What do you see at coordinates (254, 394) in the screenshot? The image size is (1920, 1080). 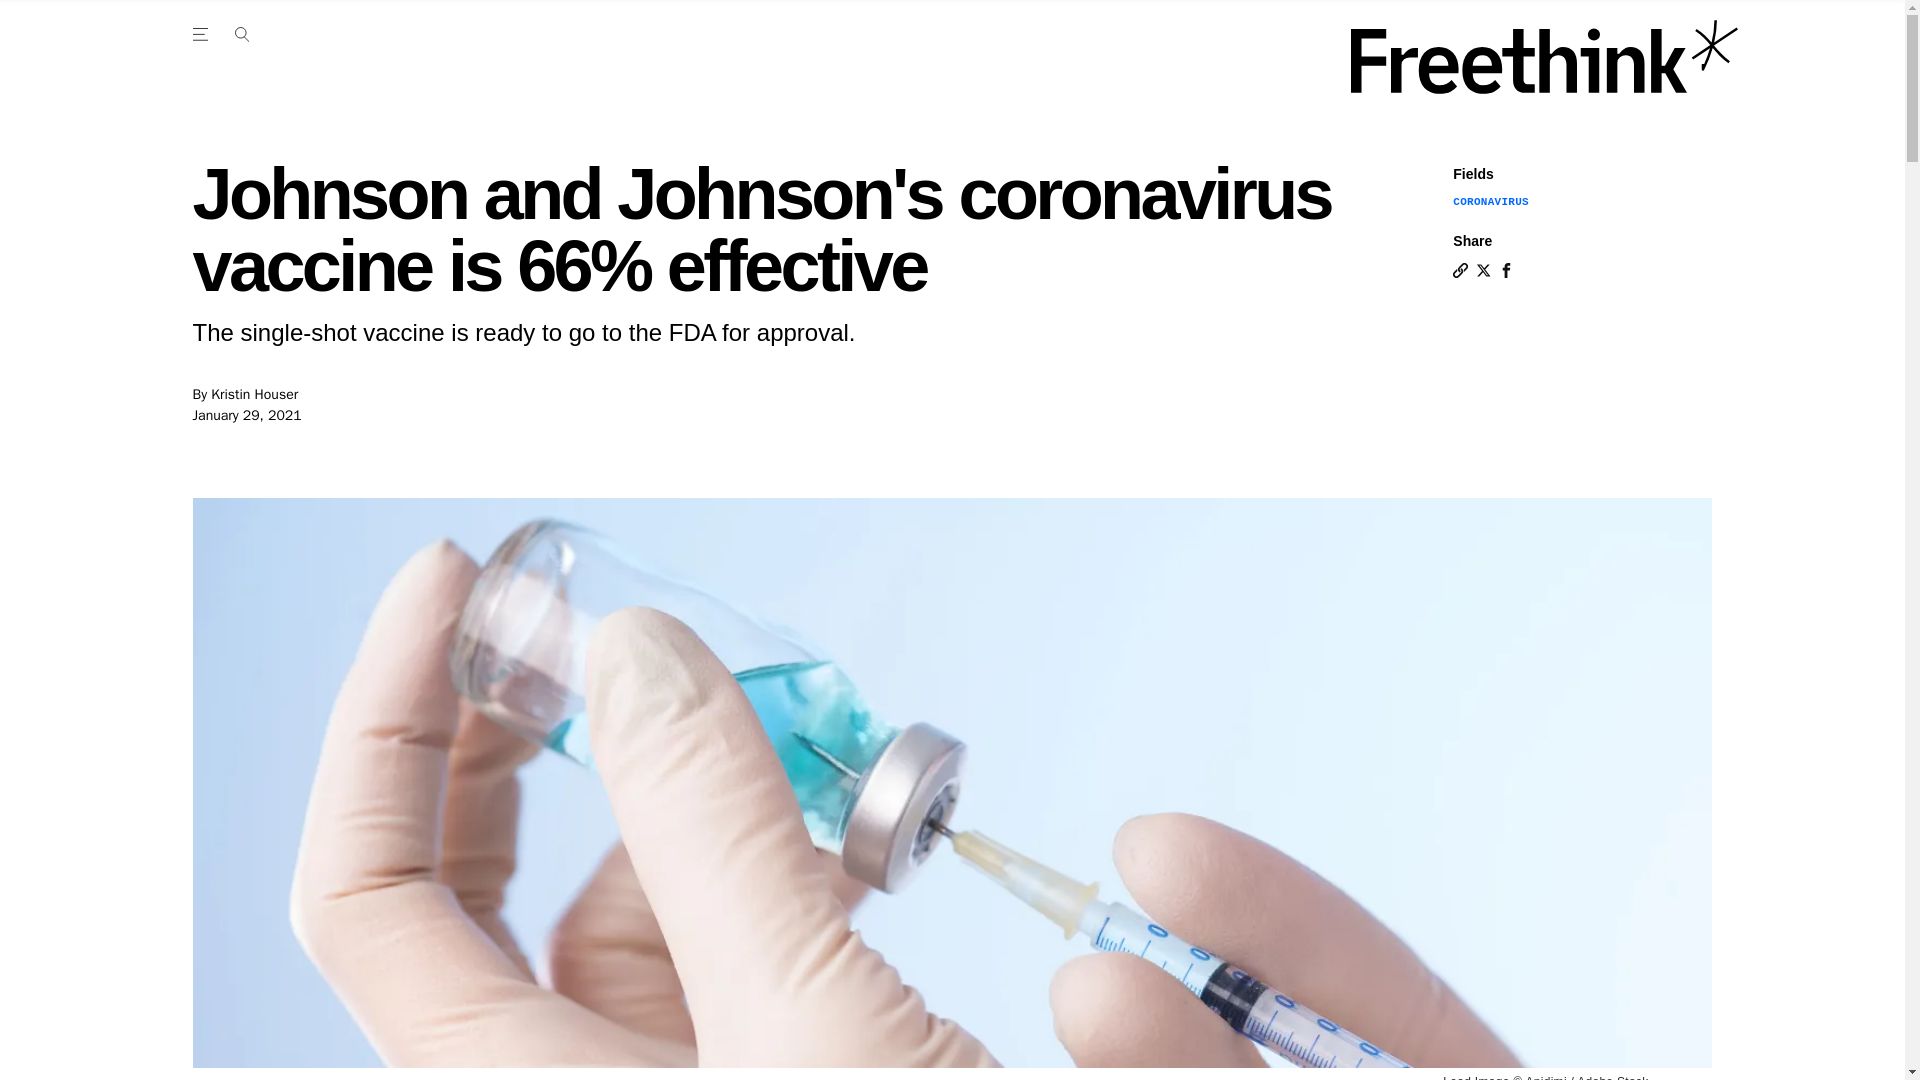 I see `Kristin Houser` at bounding box center [254, 394].